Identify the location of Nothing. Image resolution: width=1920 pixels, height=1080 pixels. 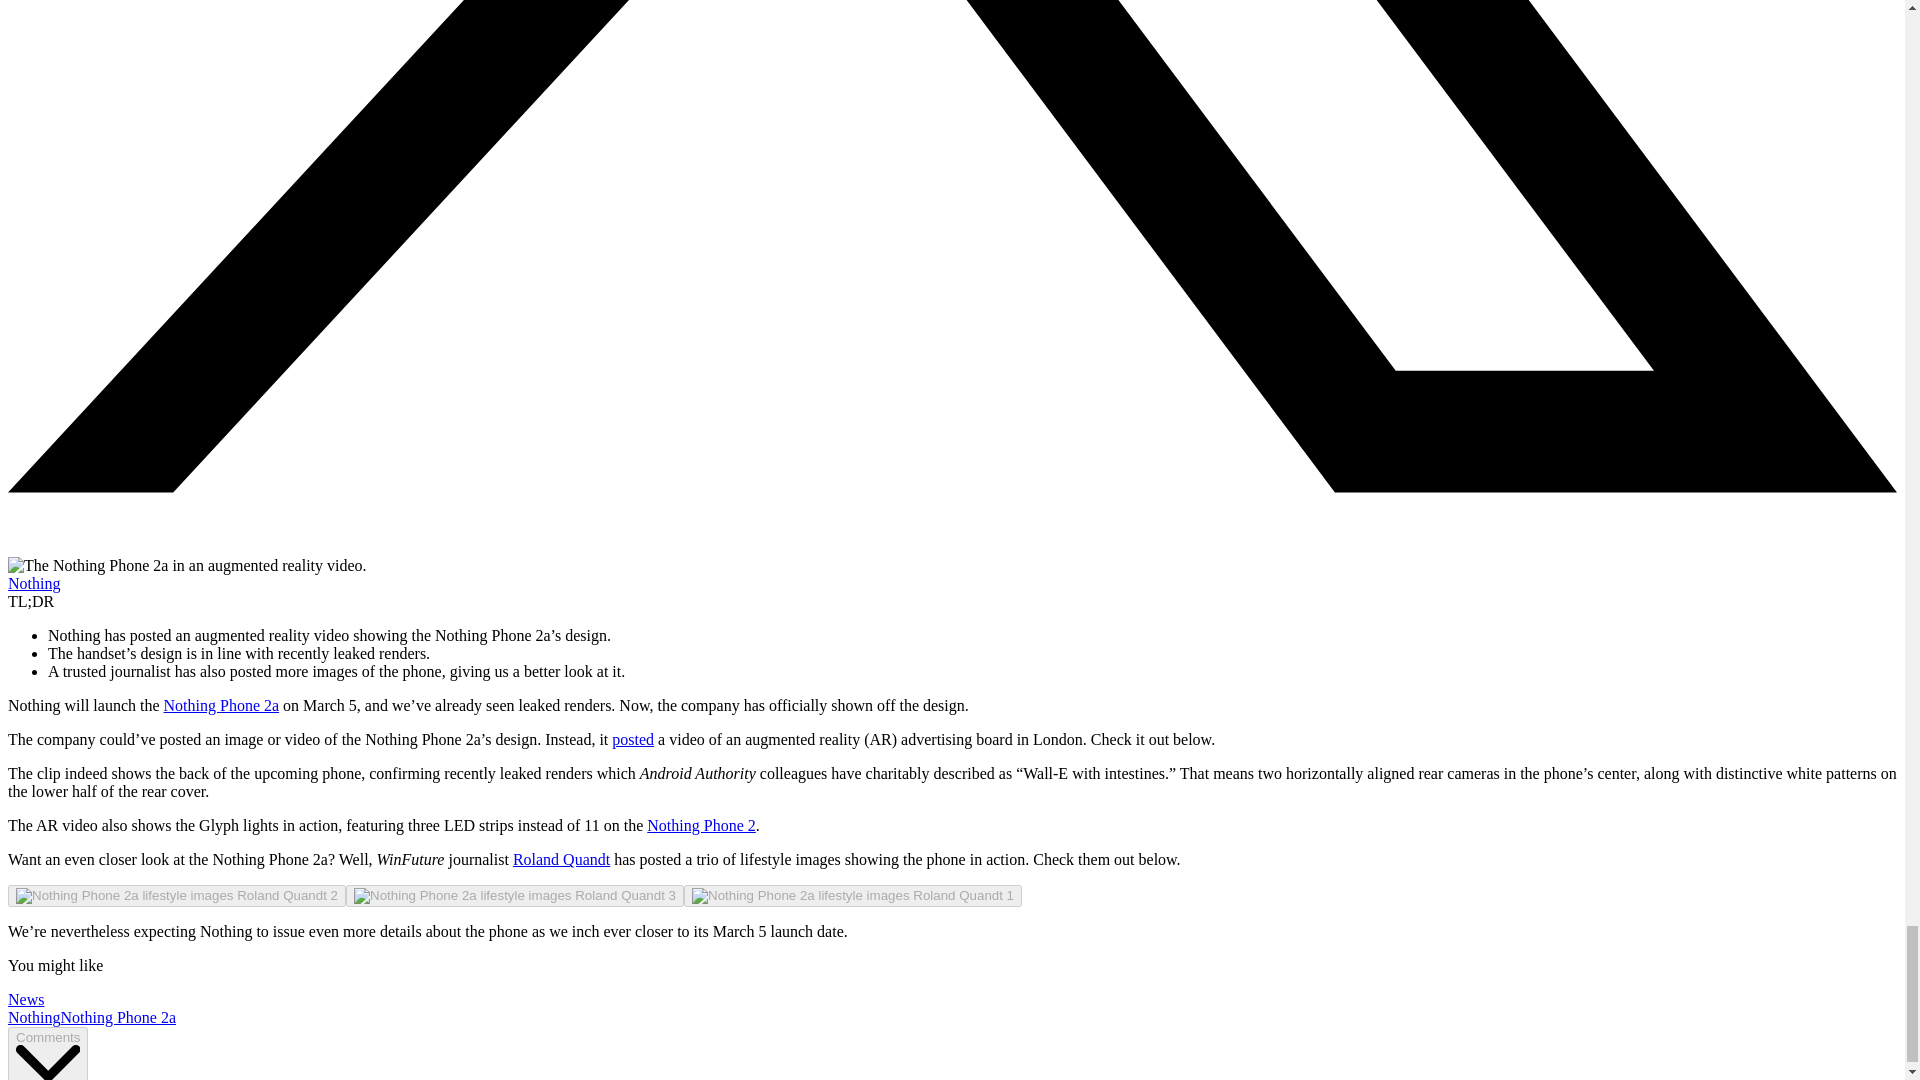
(33, 1017).